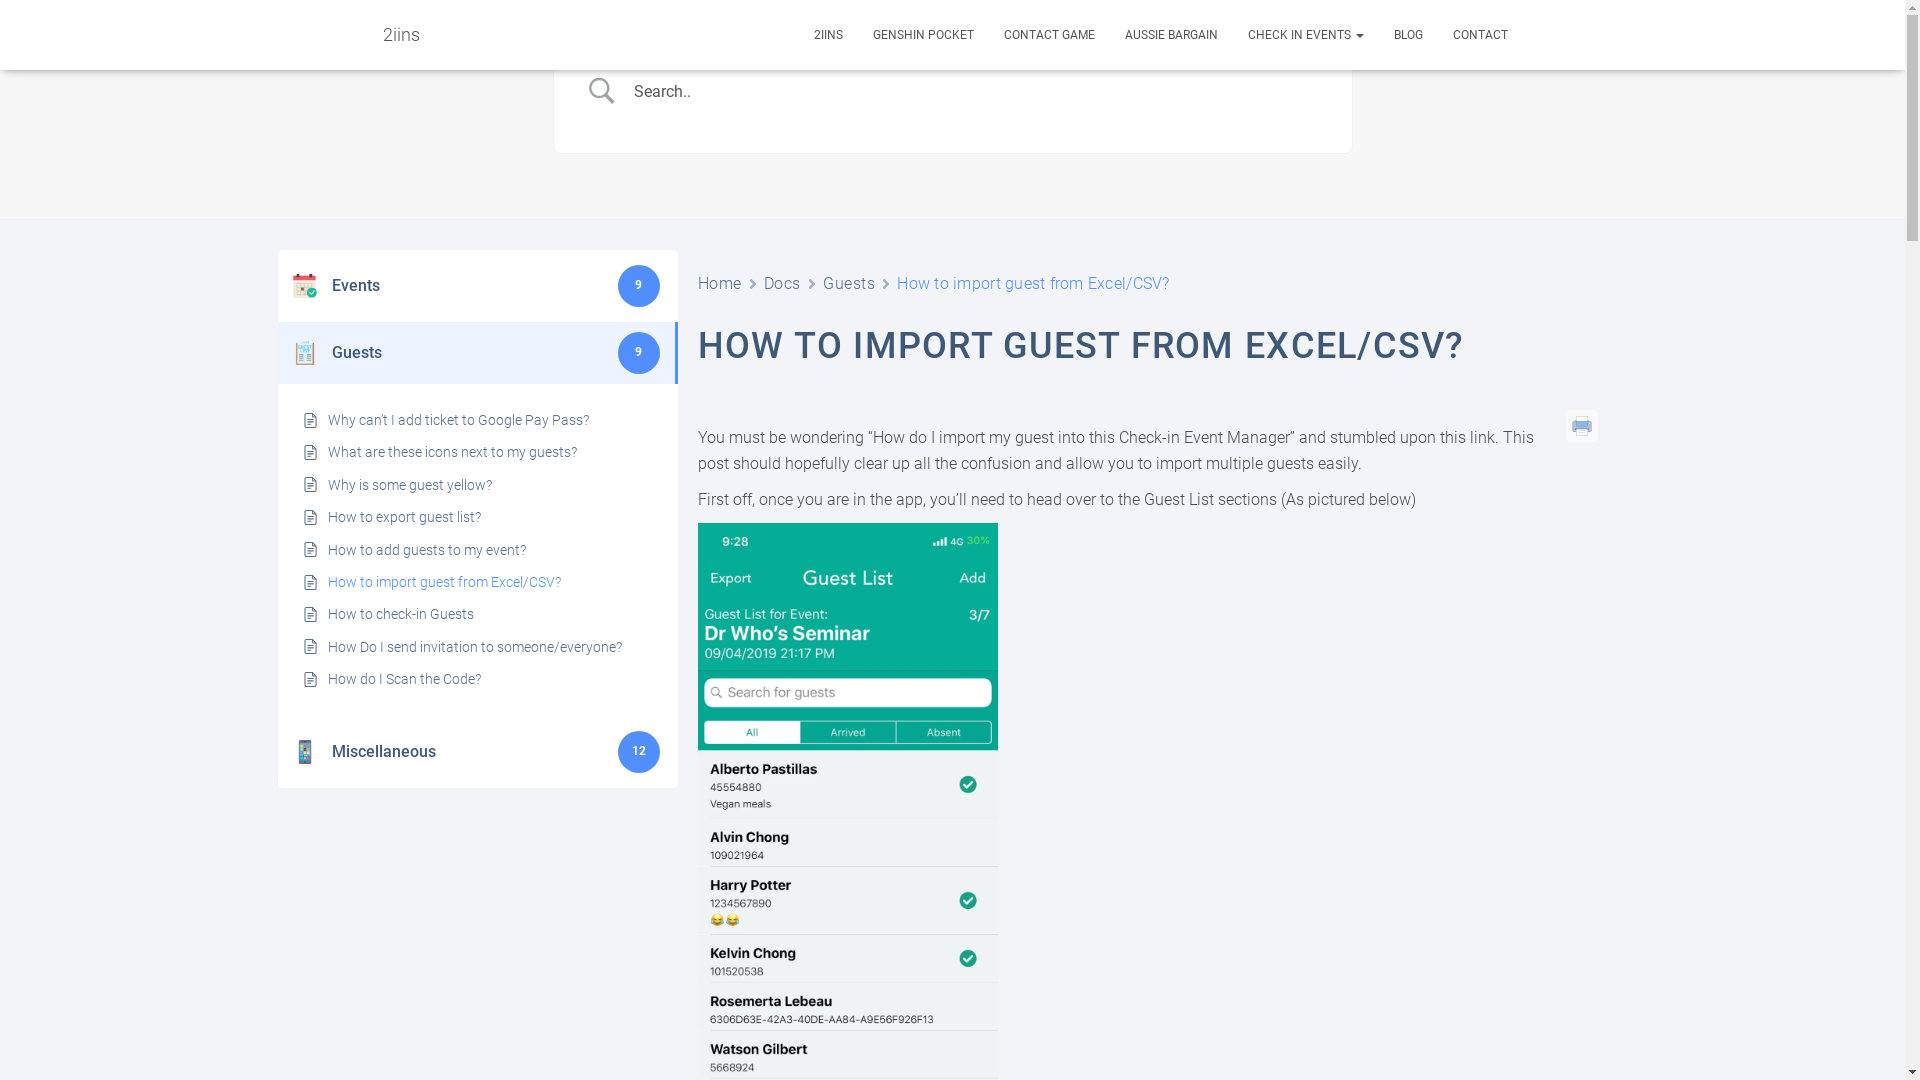 The image size is (1920, 1080). I want to click on Docs, so click(782, 284).